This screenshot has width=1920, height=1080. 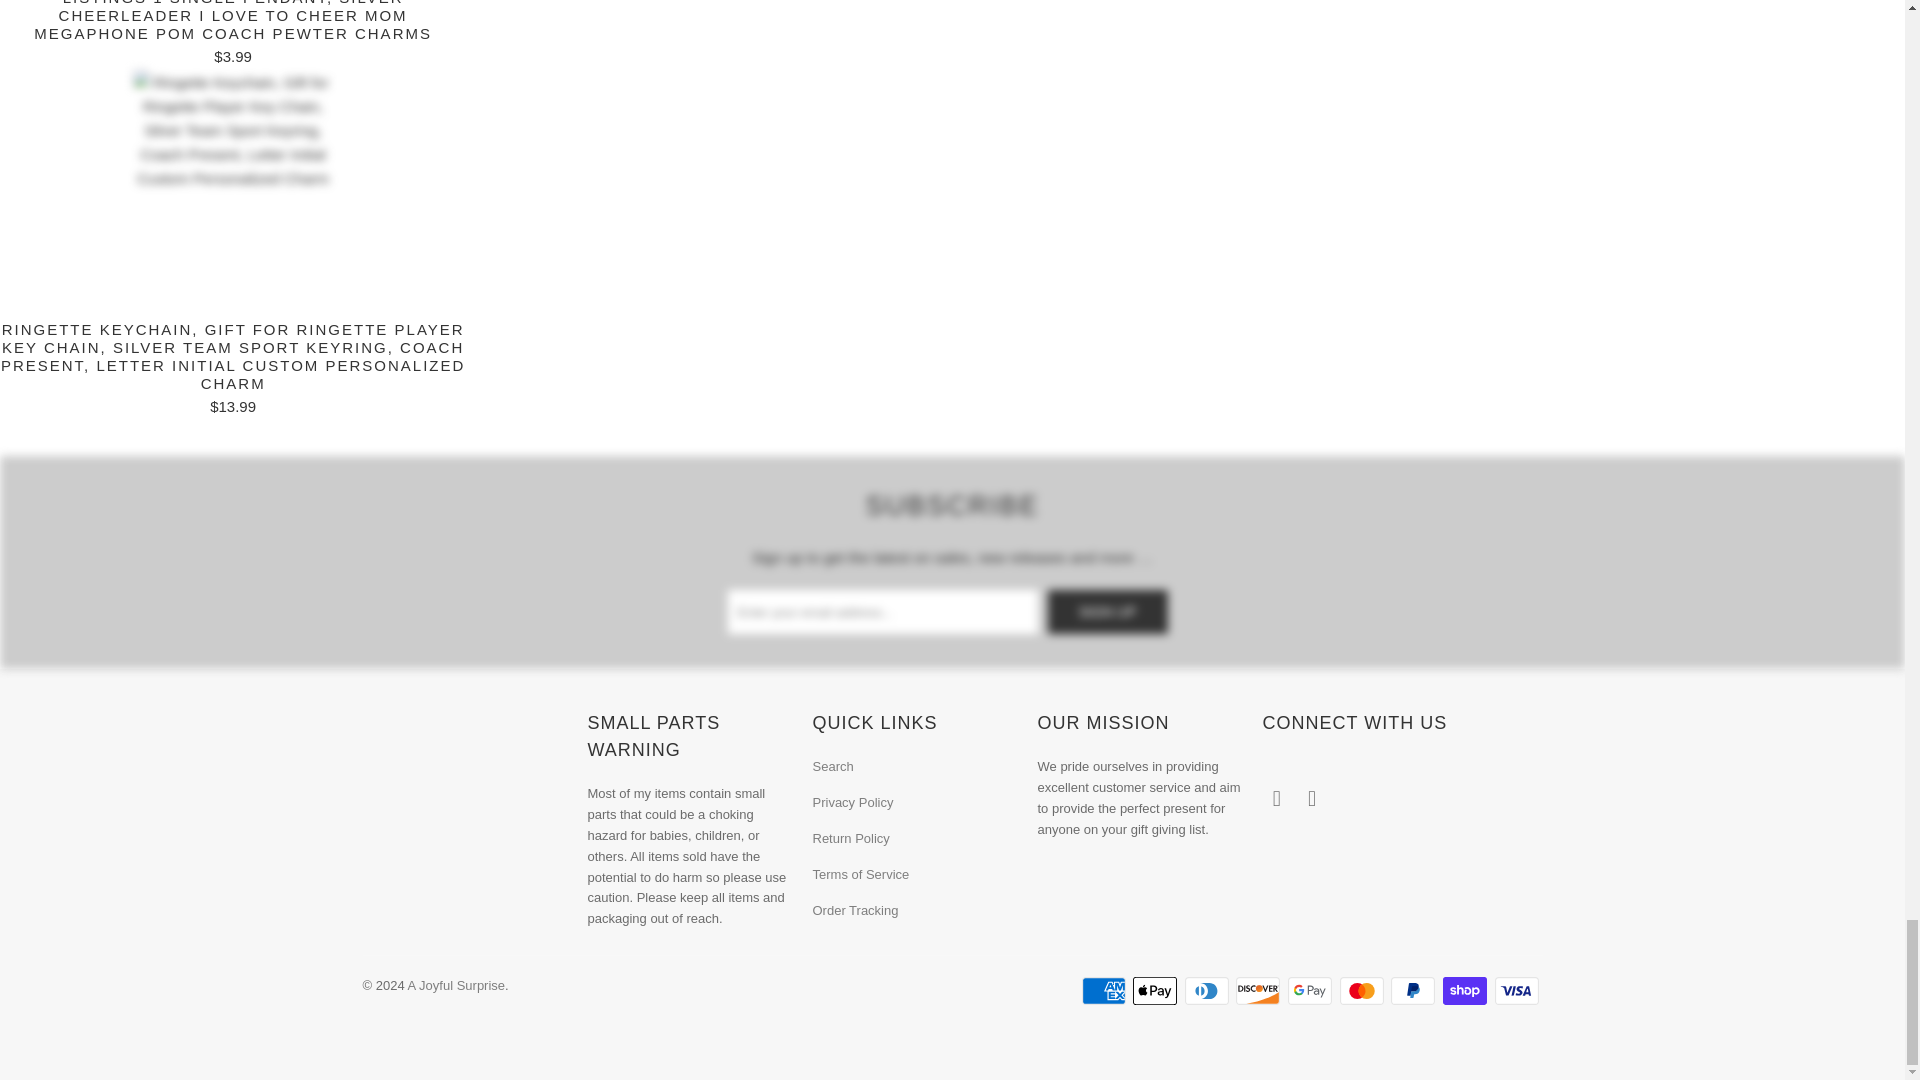 What do you see at coordinates (1260, 990) in the screenshot?
I see `Discover` at bounding box center [1260, 990].